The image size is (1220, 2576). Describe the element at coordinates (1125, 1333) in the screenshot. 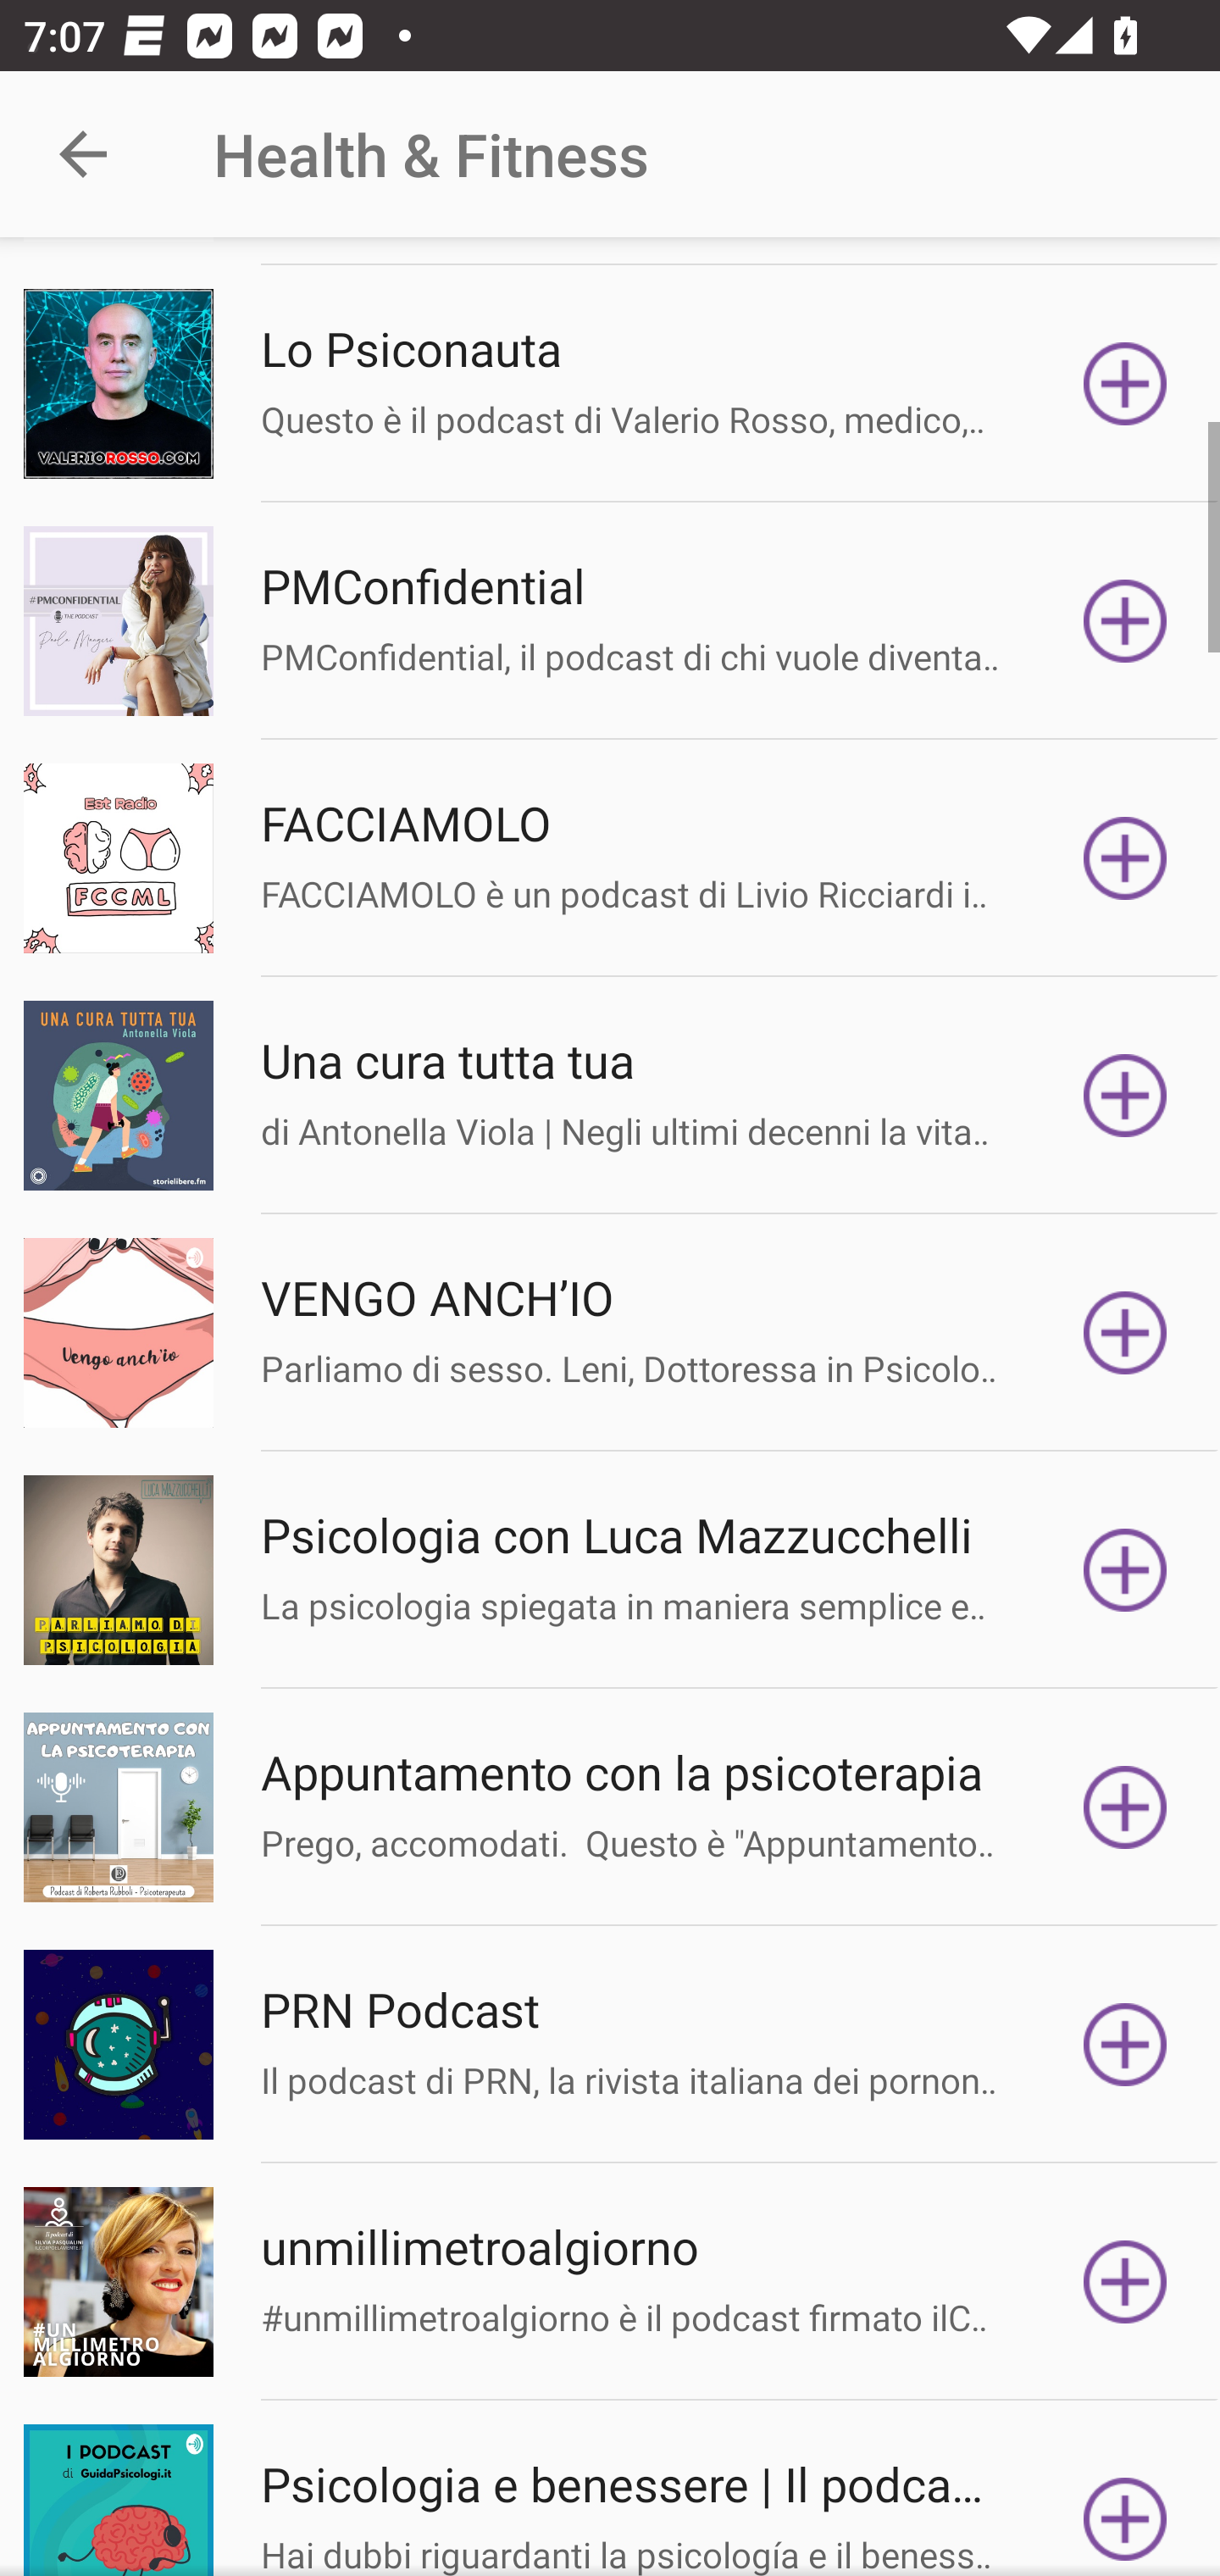

I see `Subscribe` at that location.